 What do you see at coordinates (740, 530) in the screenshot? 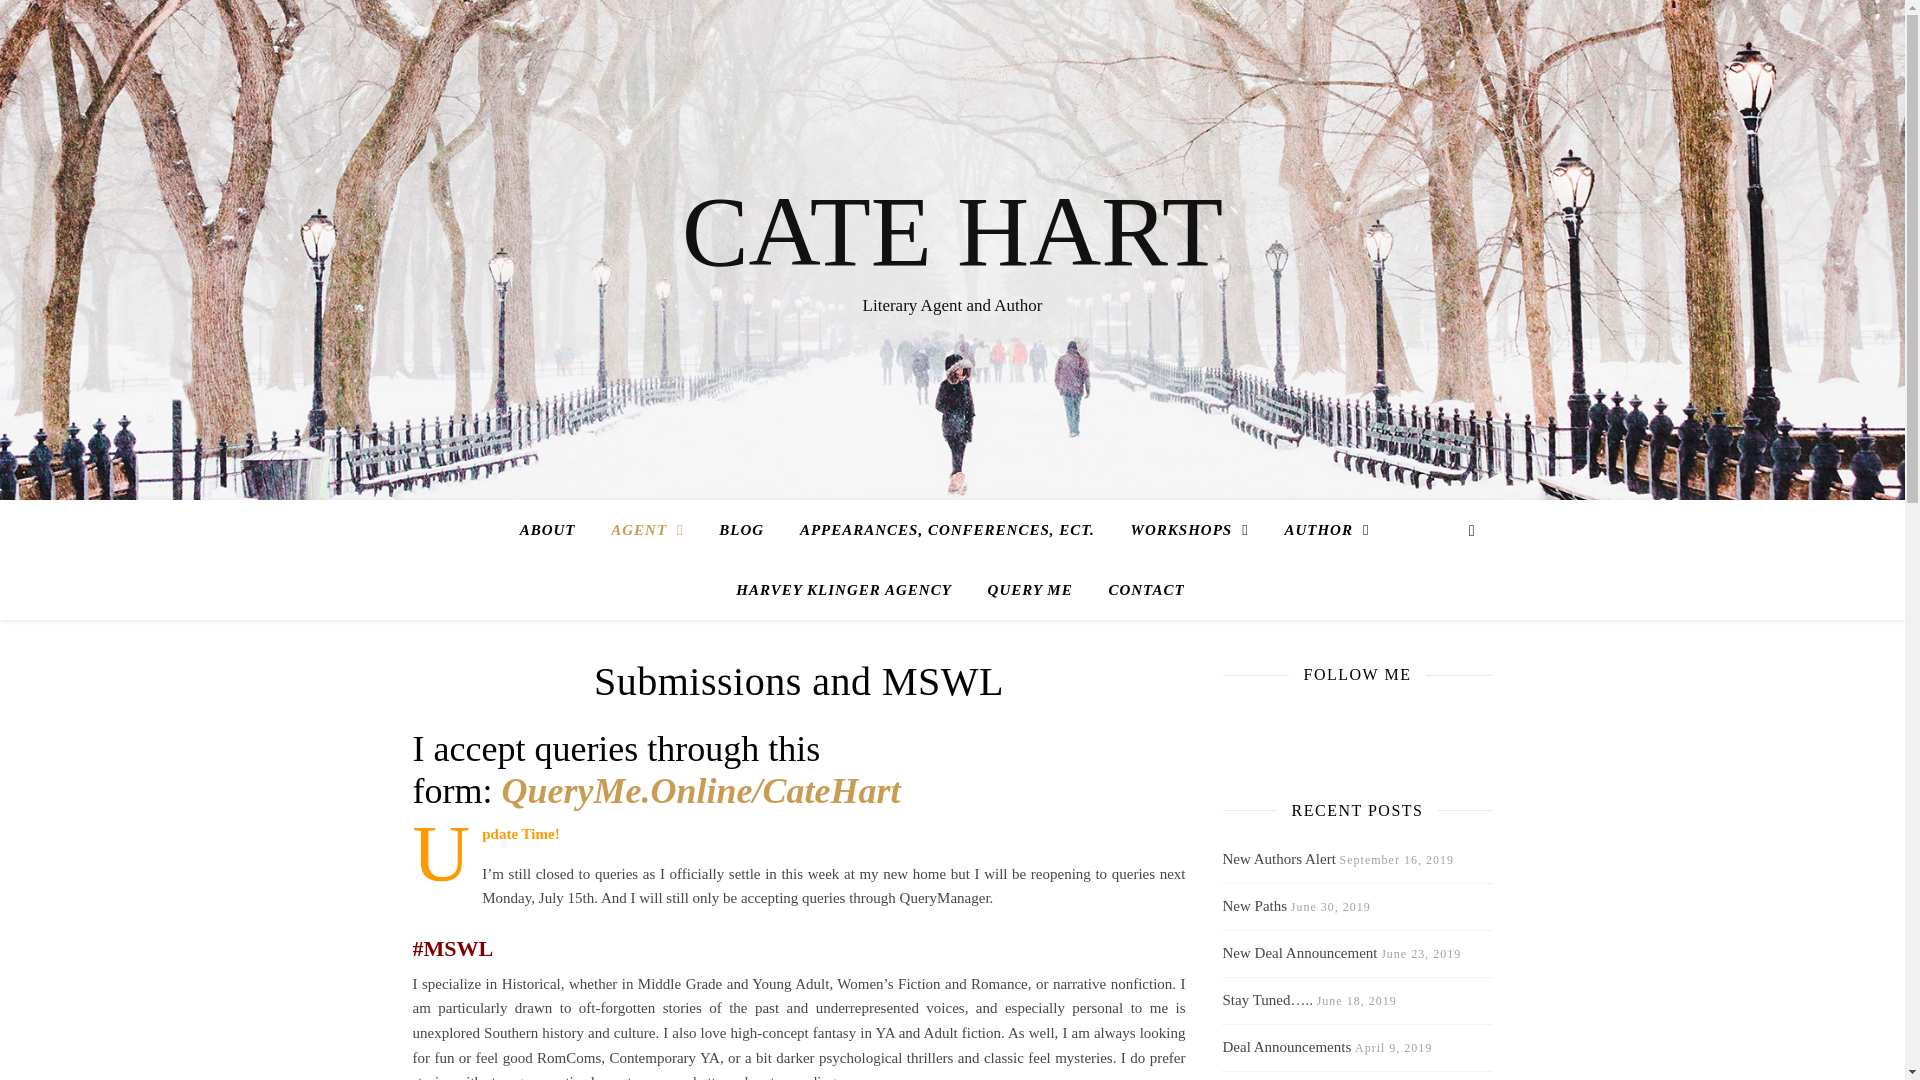
I see `BLOG` at bounding box center [740, 530].